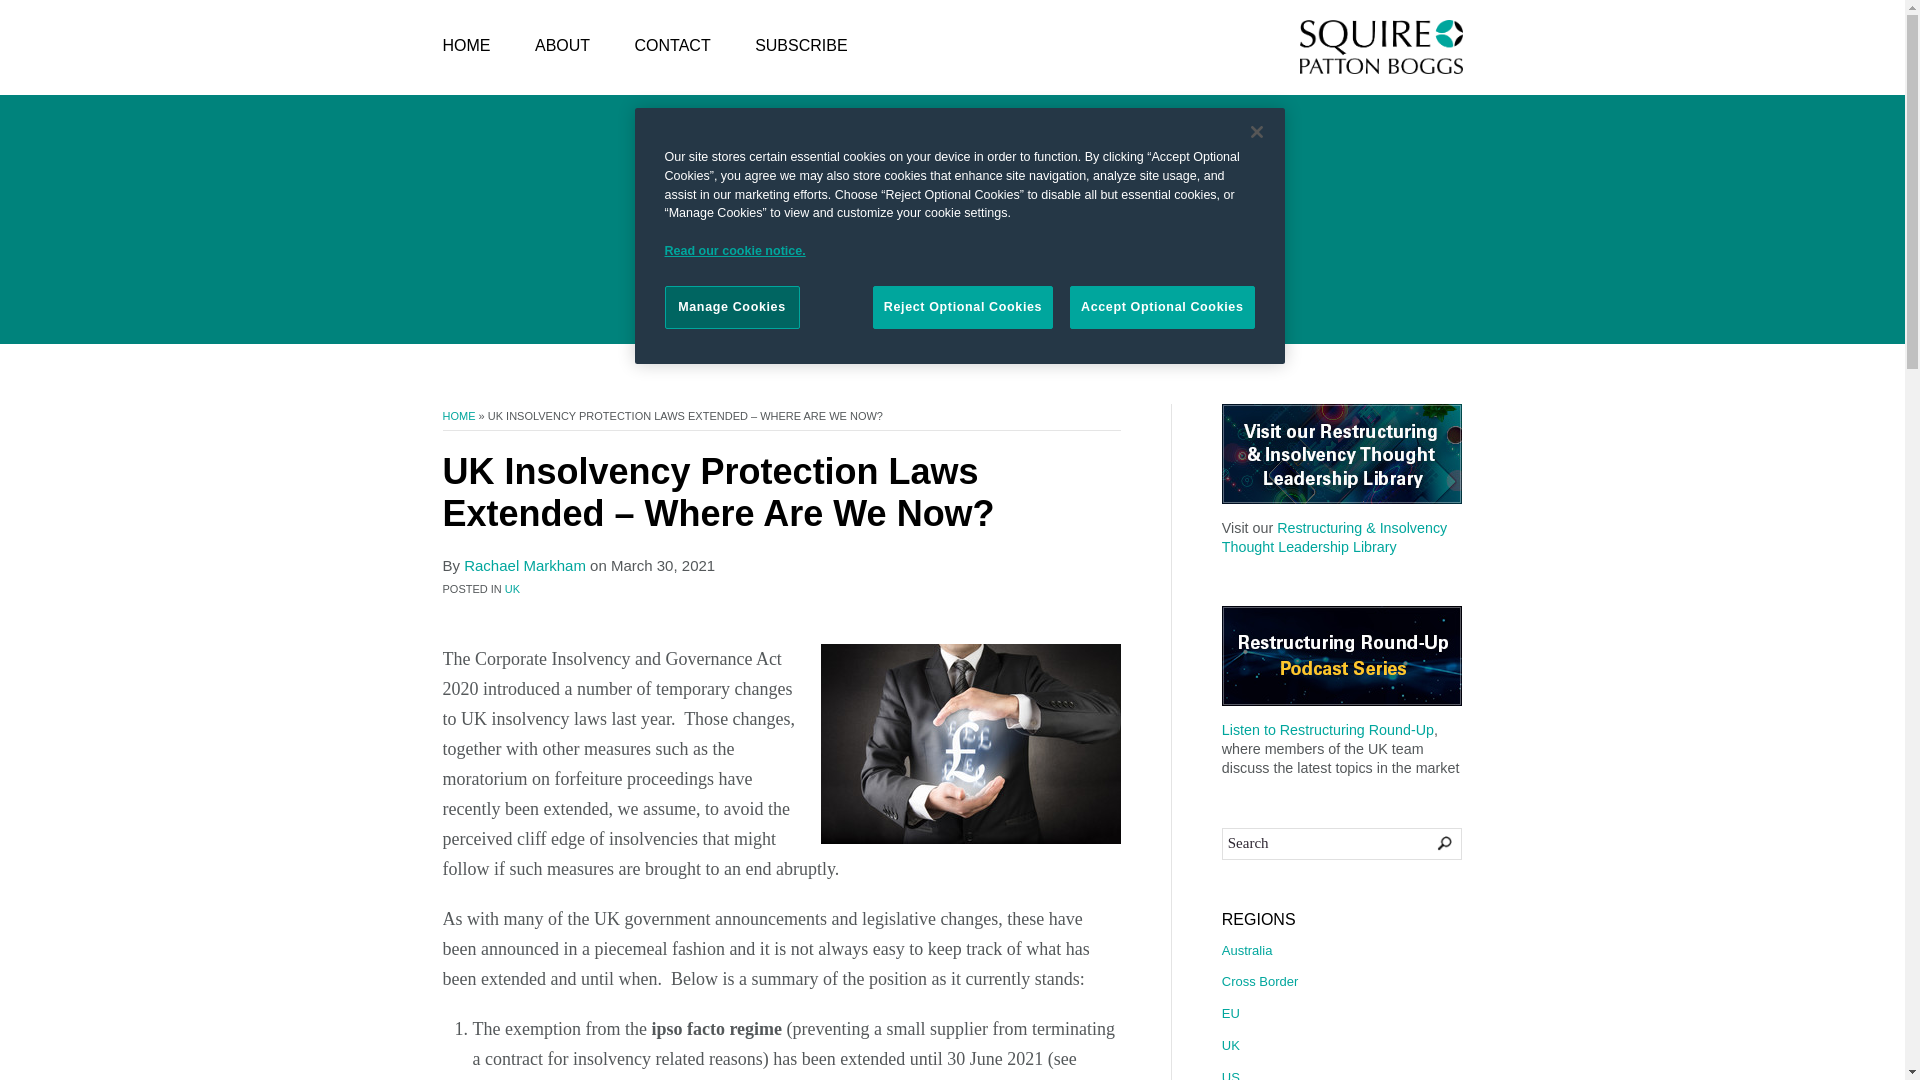 This screenshot has height=1080, width=1920. I want to click on Restructuring GlobalView, so click(952, 207).